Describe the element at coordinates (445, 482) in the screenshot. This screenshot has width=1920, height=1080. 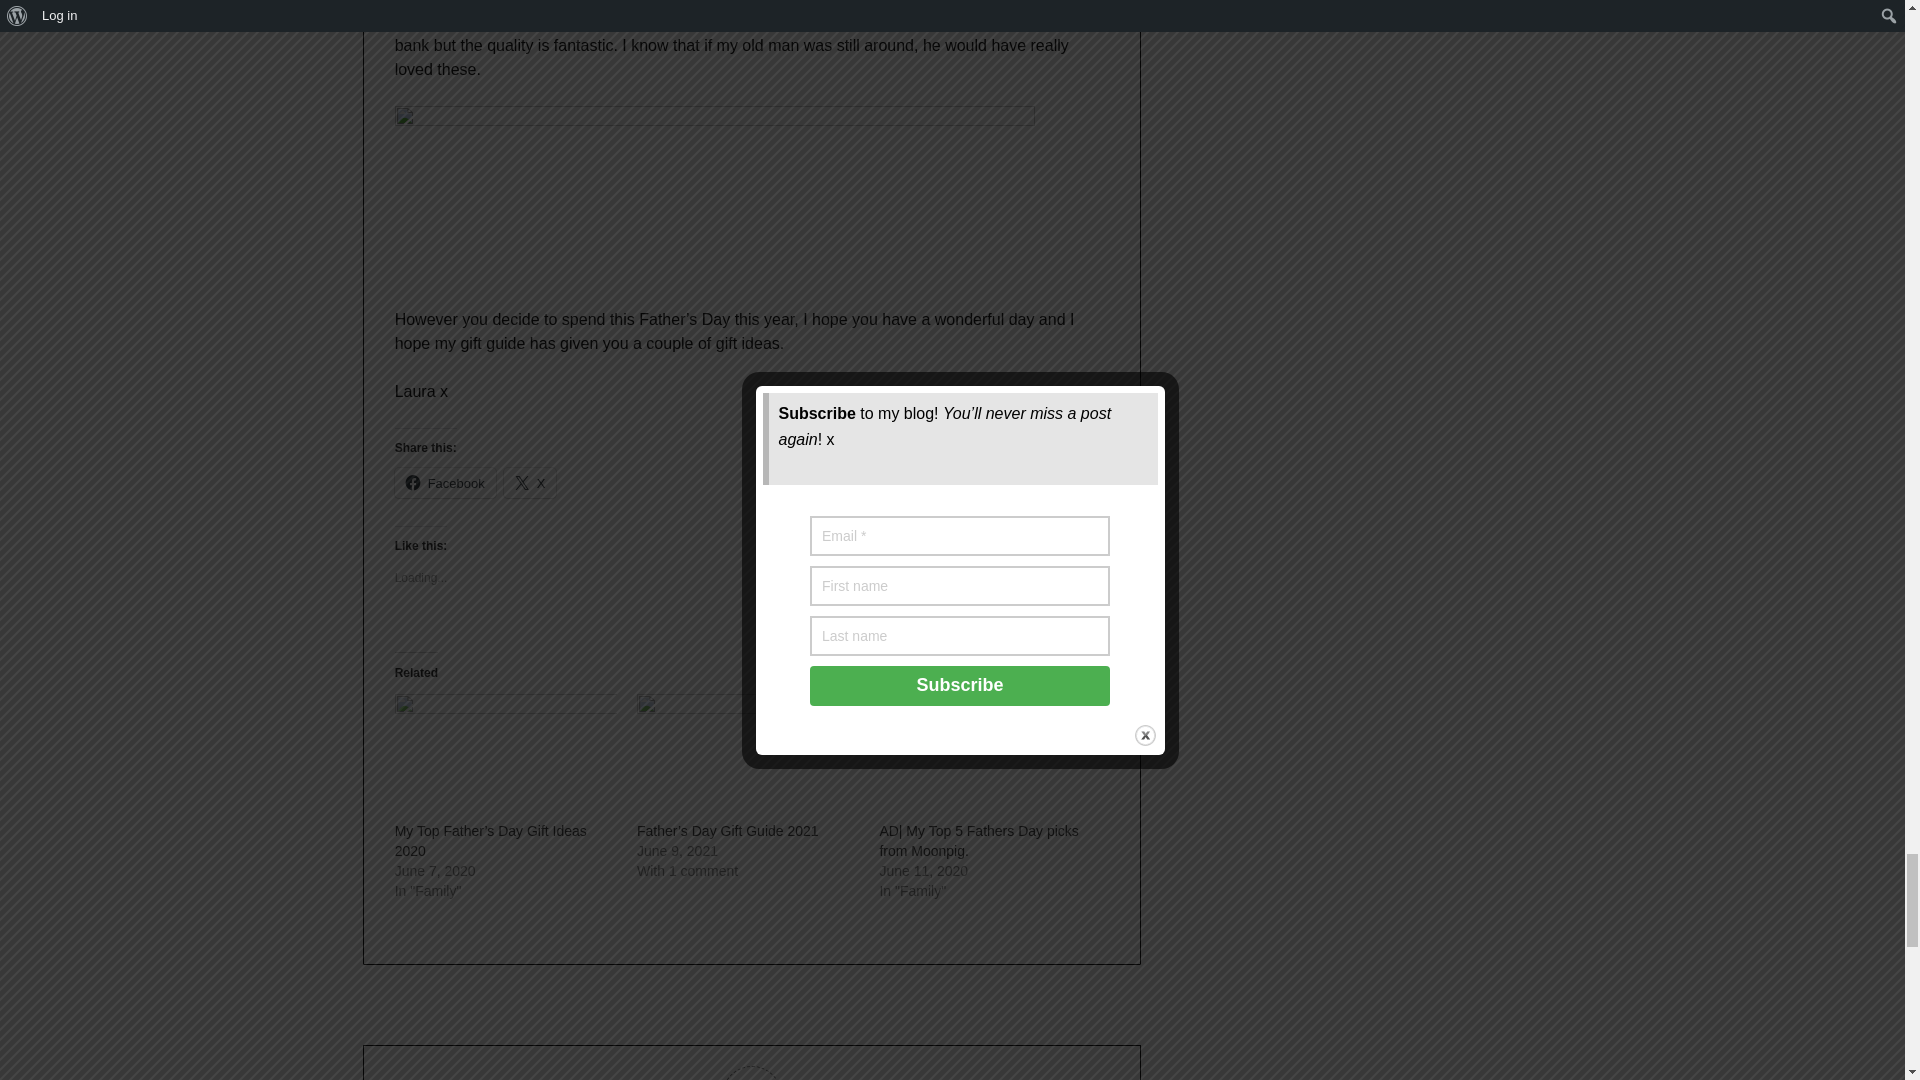
I see `Click to share on Facebook` at that location.